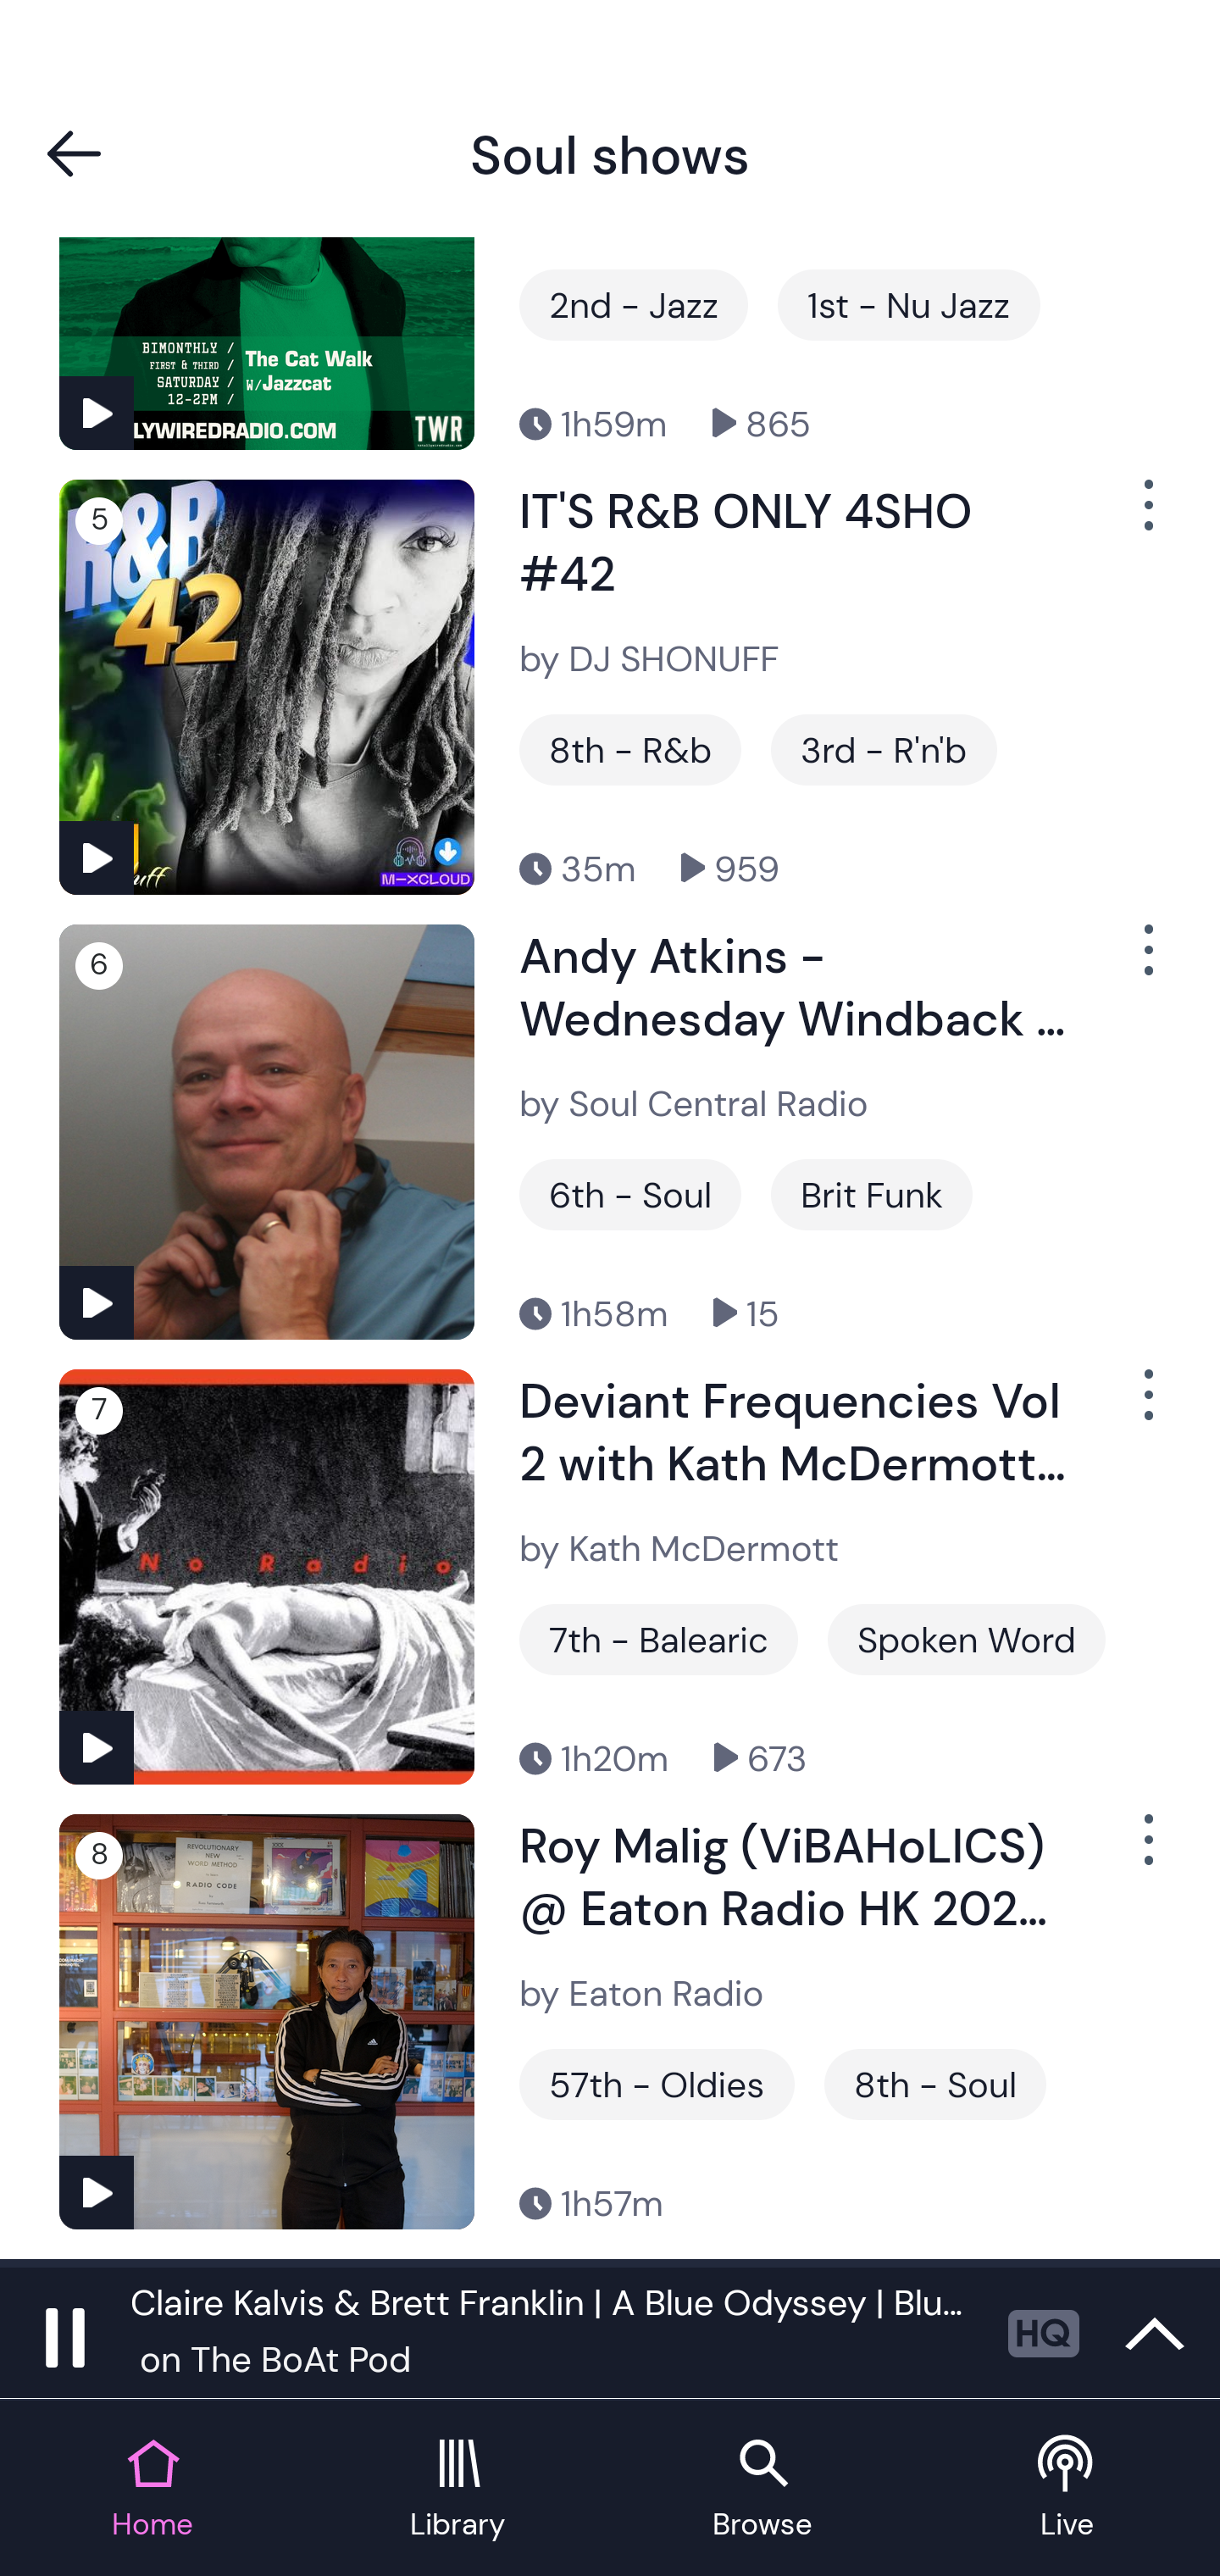 Image resolution: width=1220 pixels, height=2576 pixels. What do you see at coordinates (630, 1195) in the screenshot?
I see `6th - Soul` at bounding box center [630, 1195].